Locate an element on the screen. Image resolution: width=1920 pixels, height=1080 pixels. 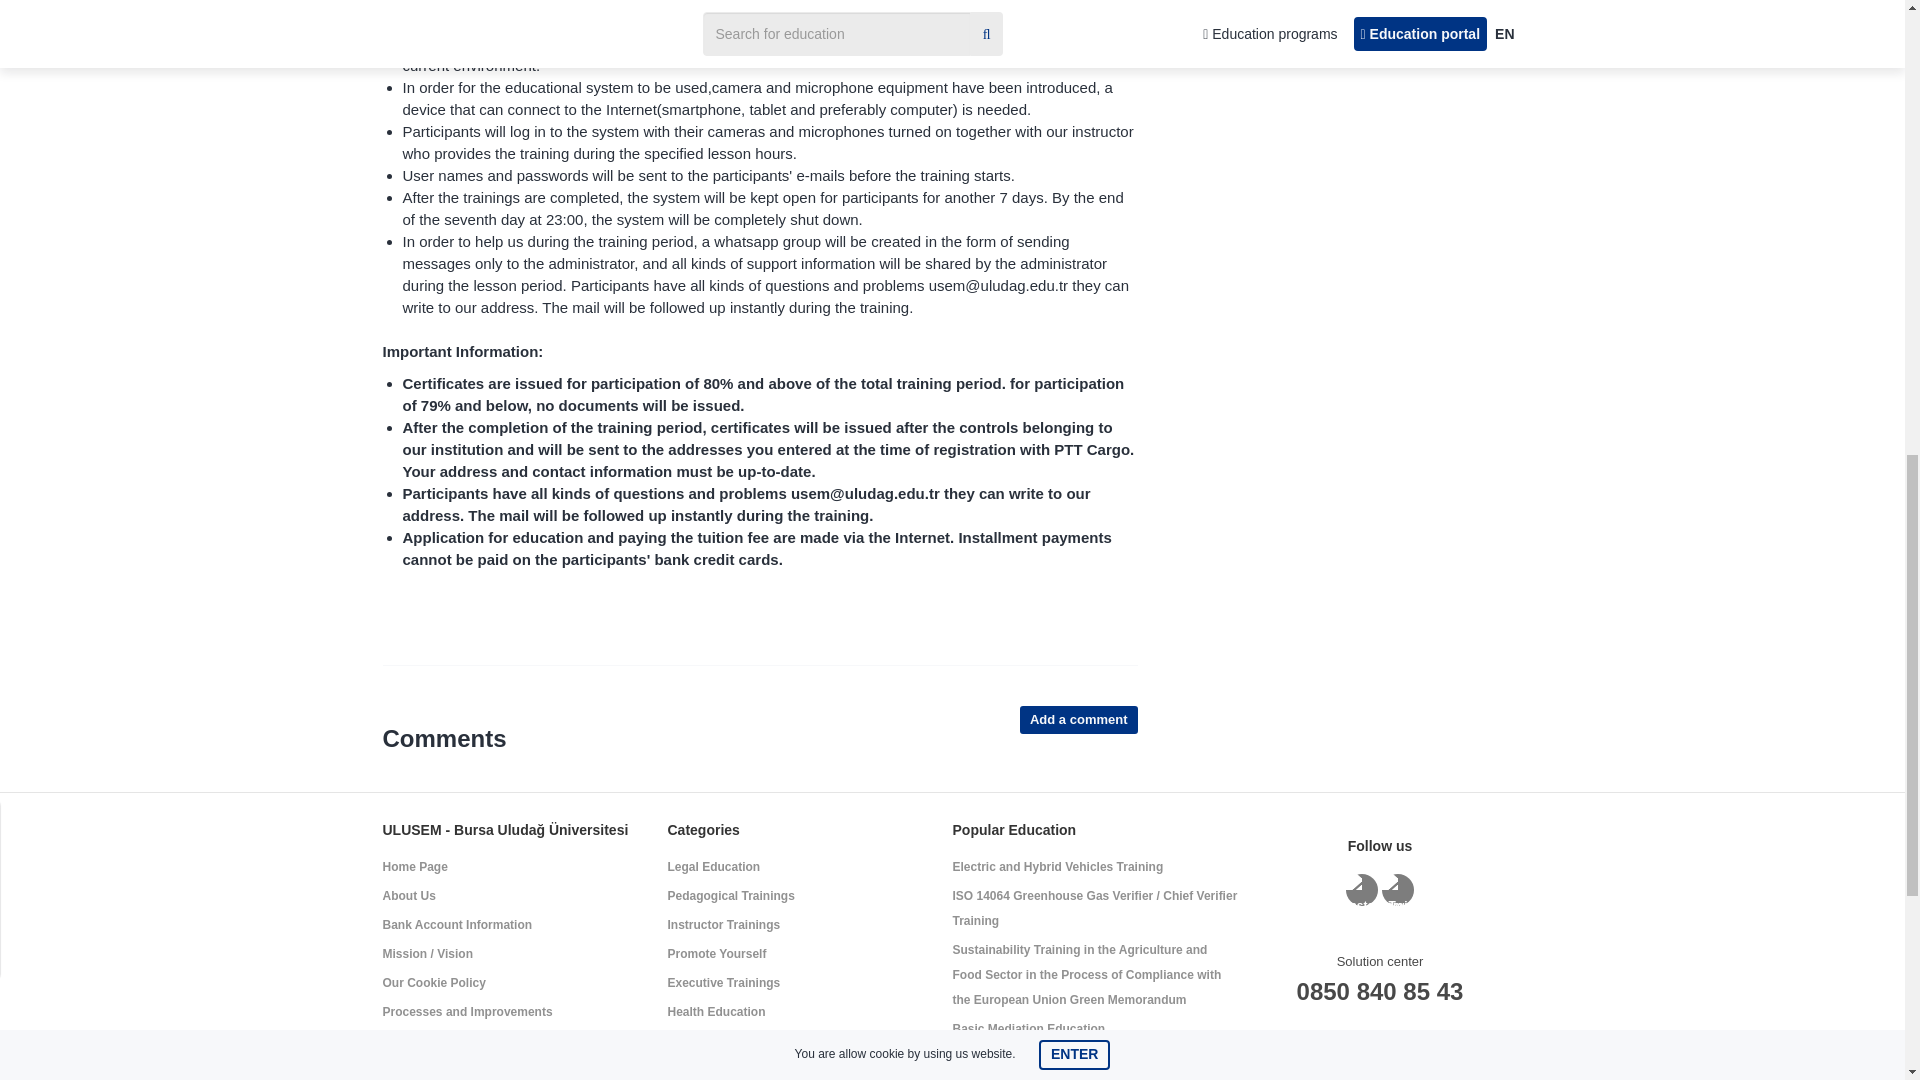
About Us is located at coordinates (408, 895).